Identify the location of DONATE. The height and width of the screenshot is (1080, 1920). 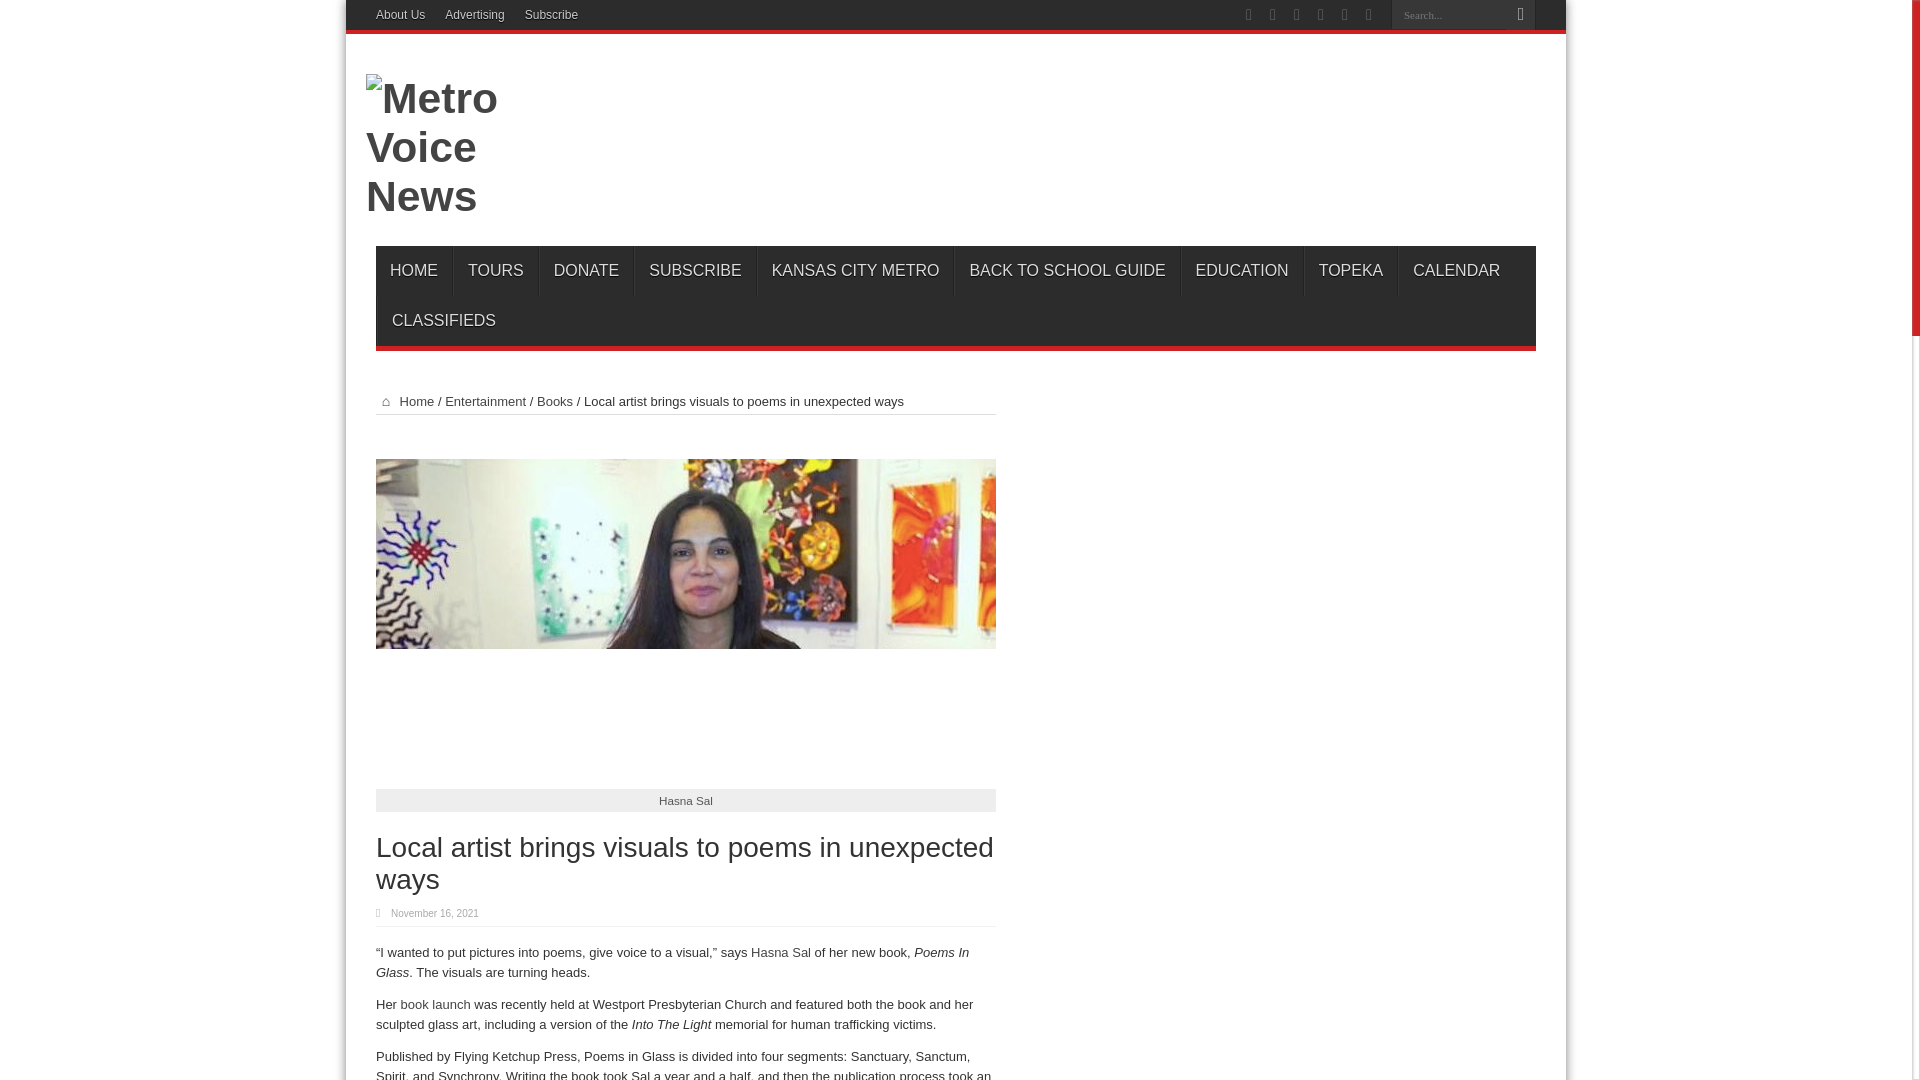
(586, 270).